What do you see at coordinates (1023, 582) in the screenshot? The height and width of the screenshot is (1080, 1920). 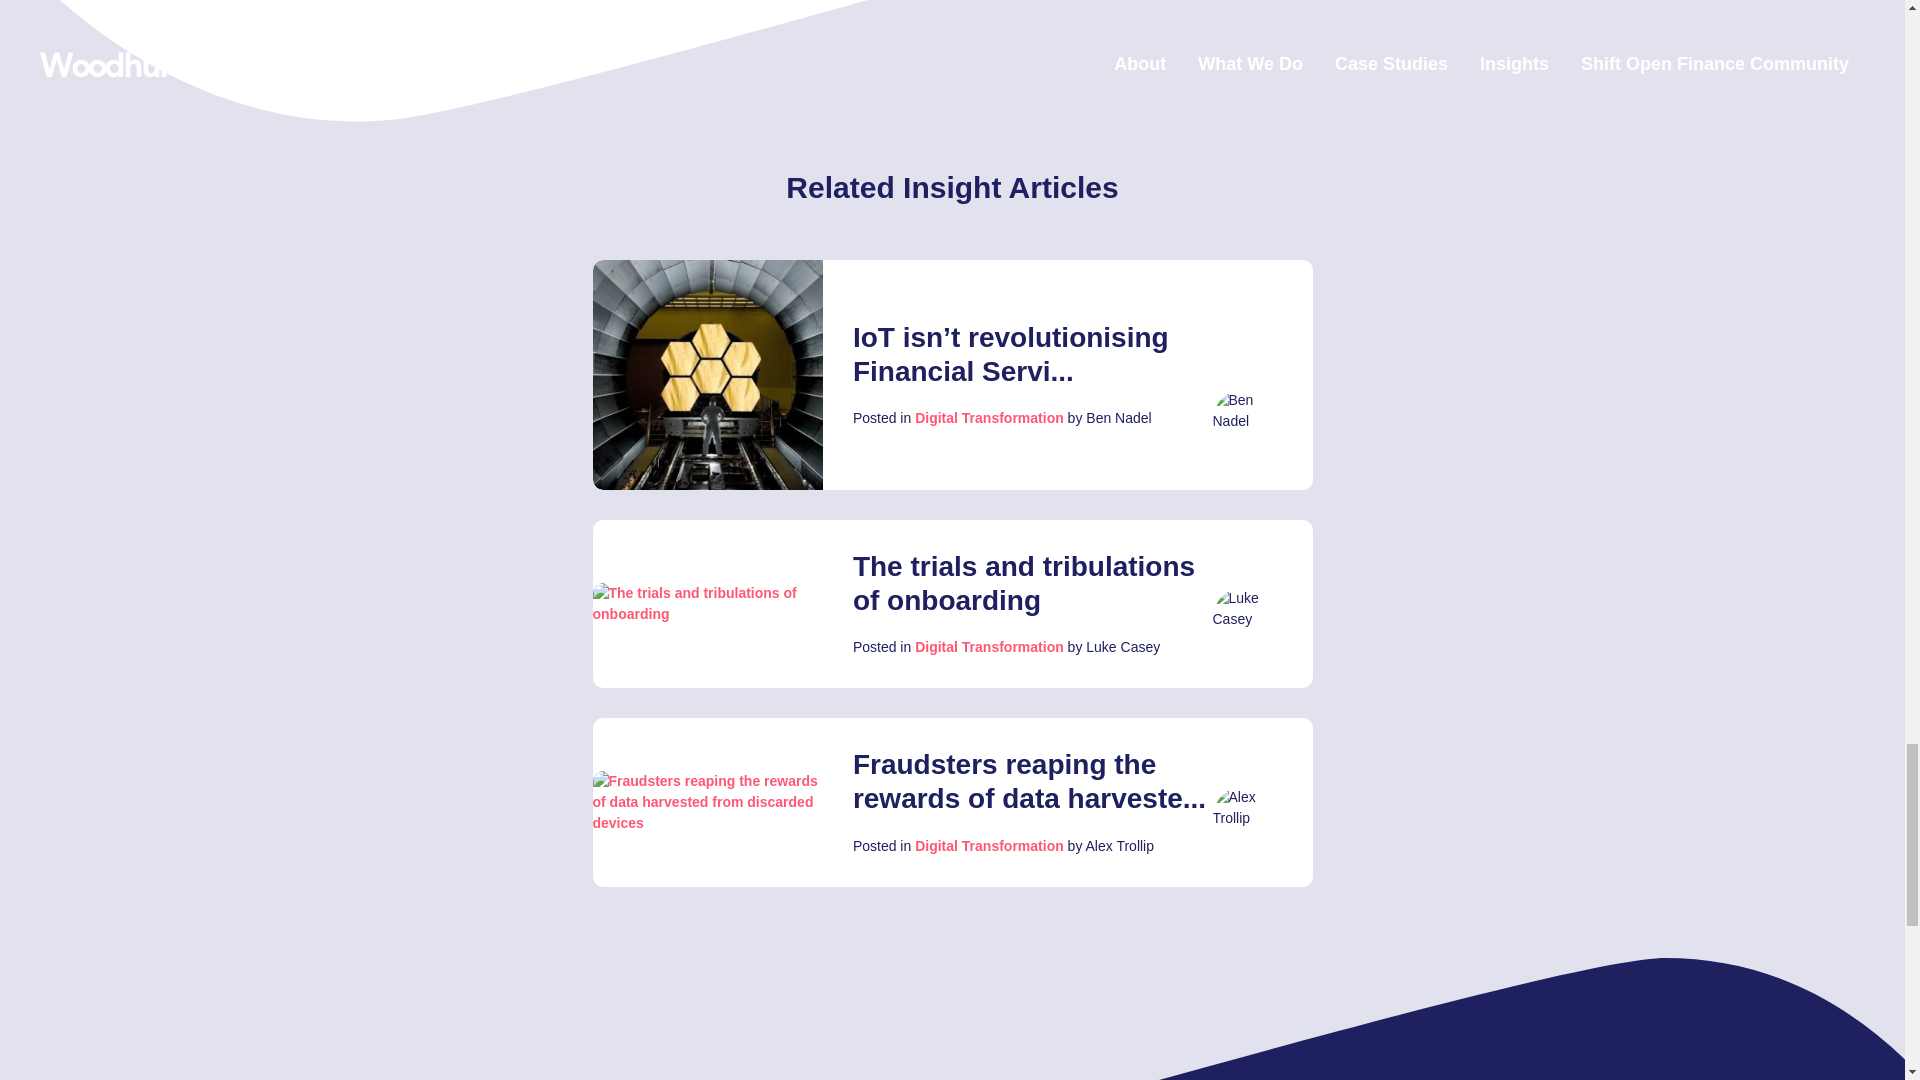 I see `The trials and tribulations of onboarding` at bounding box center [1023, 582].